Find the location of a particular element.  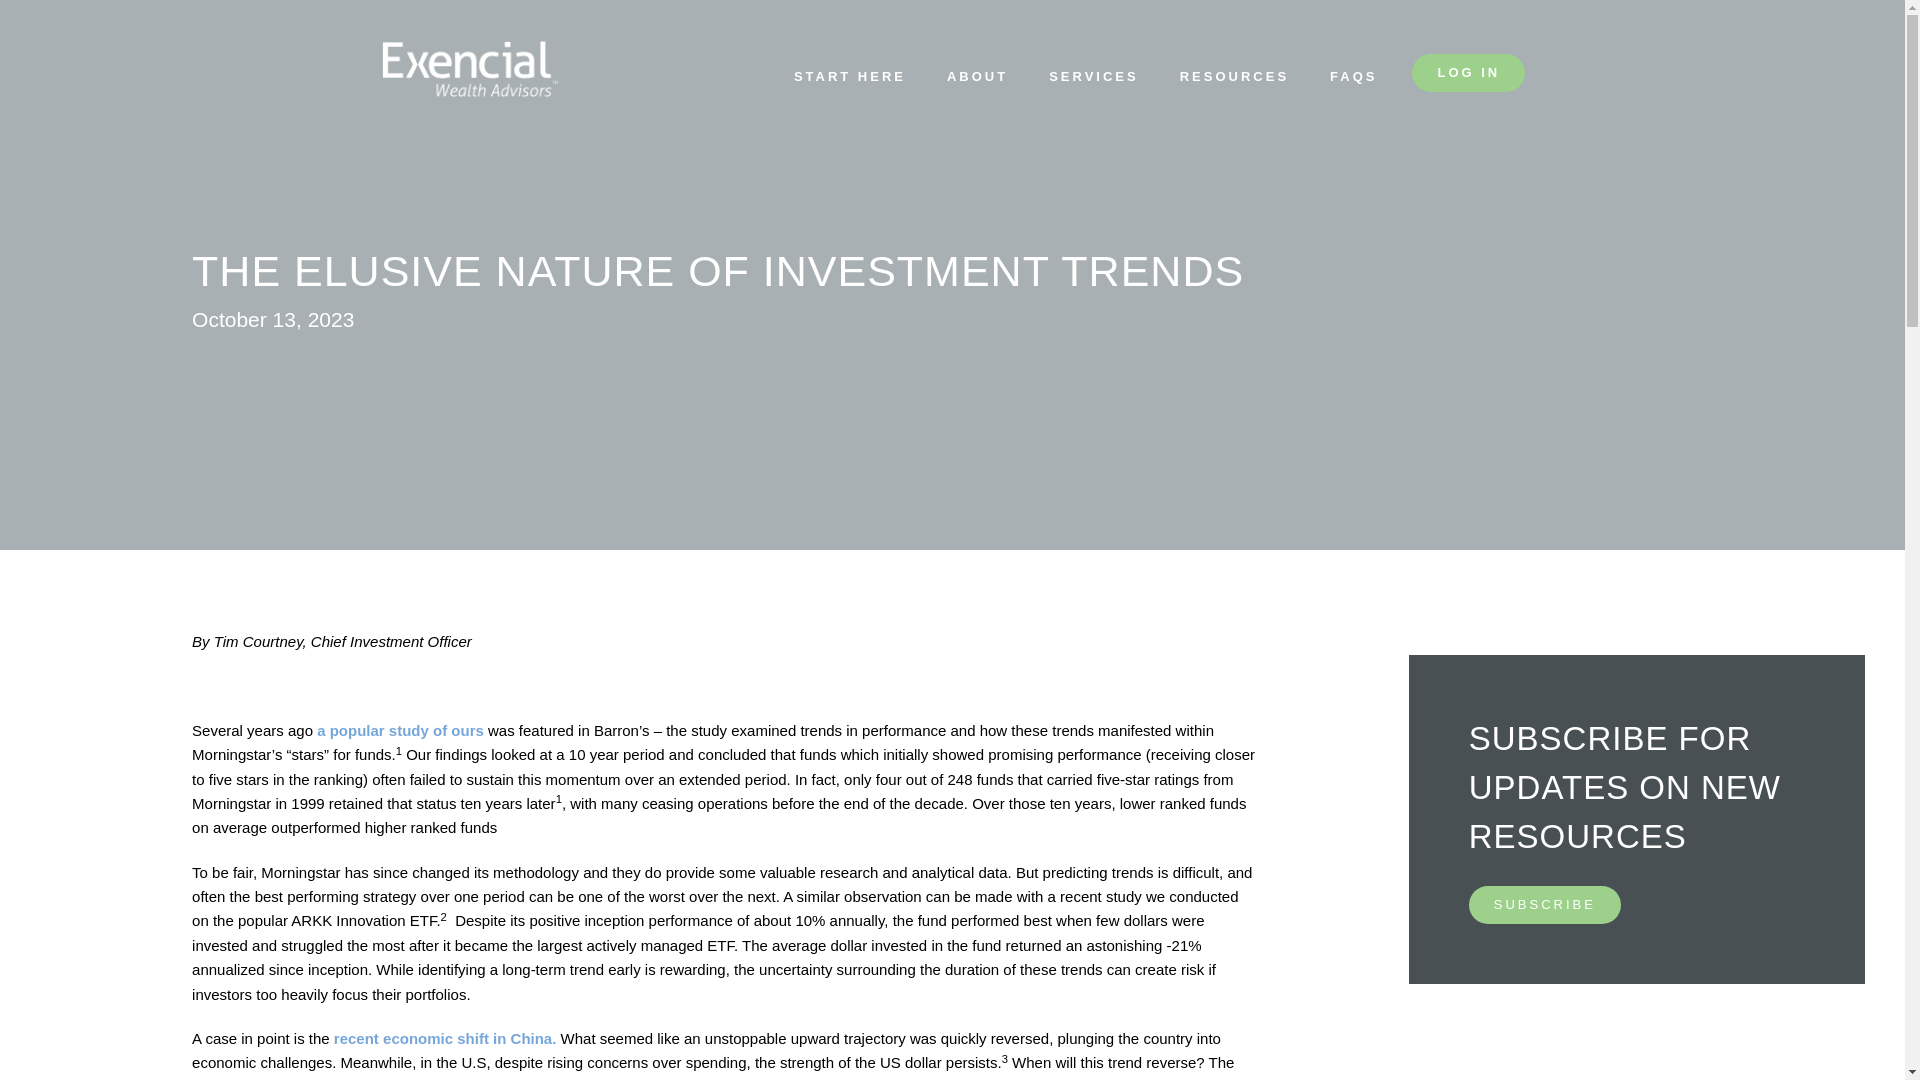

START HERE is located at coordinates (850, 80).